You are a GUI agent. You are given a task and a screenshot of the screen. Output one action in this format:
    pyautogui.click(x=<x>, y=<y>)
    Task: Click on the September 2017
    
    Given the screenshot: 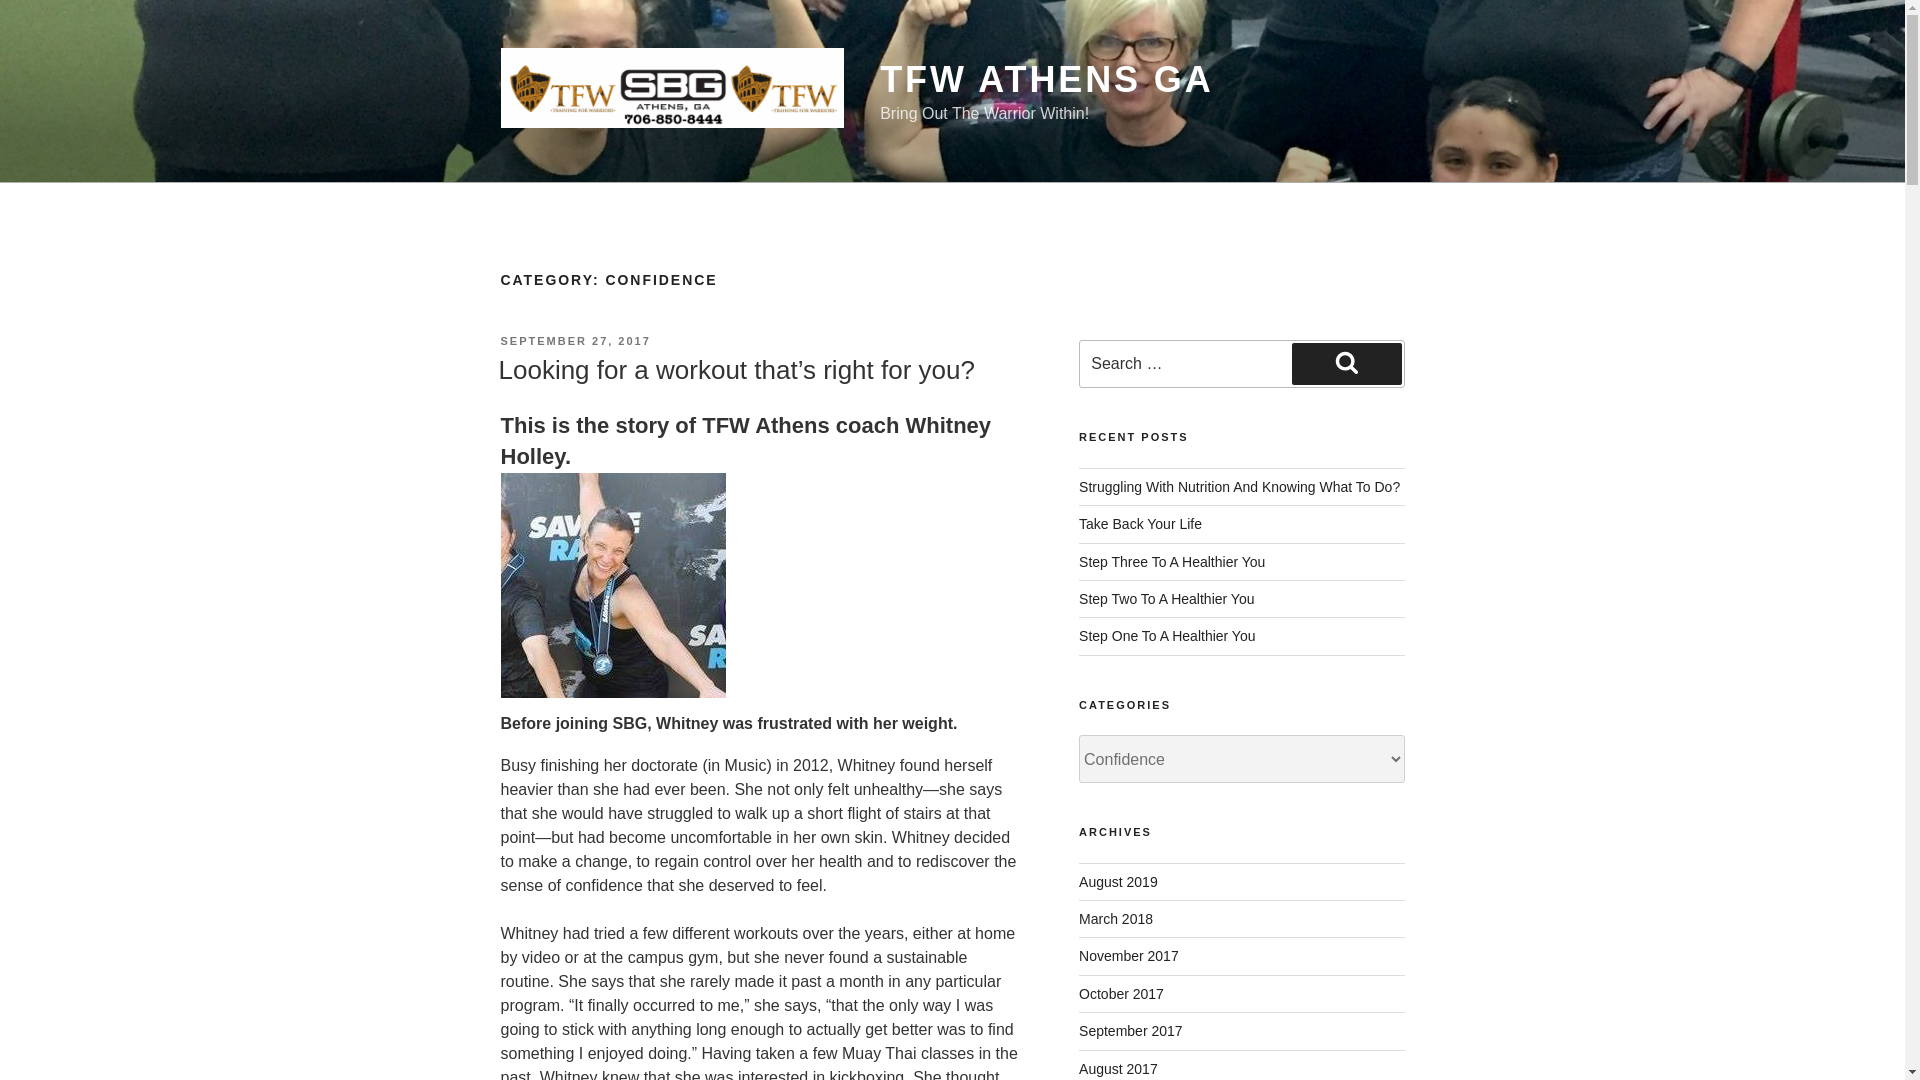 What is the action you would take?
    pyautogui.click(x=1130, y=1030)
    